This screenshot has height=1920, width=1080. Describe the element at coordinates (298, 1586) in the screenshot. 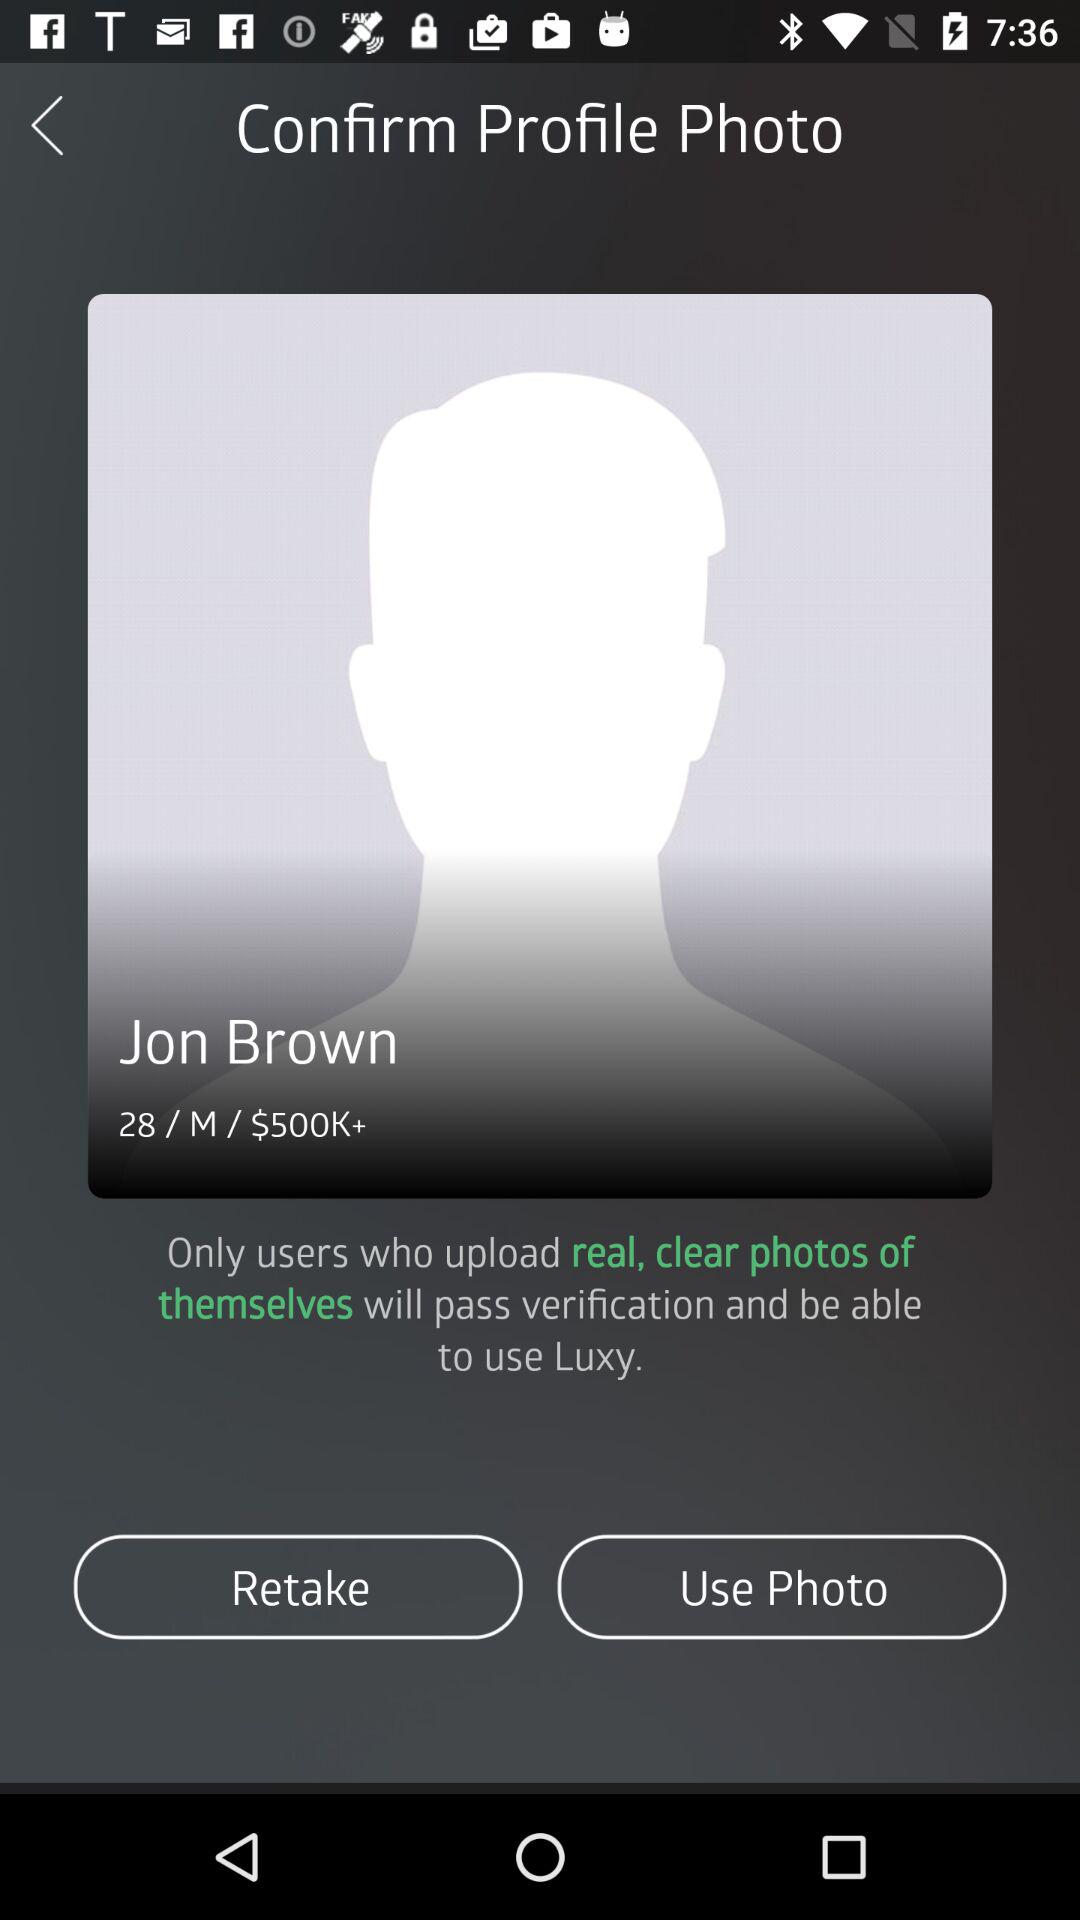

I see `launch icon at the bottom left corner` at that location.